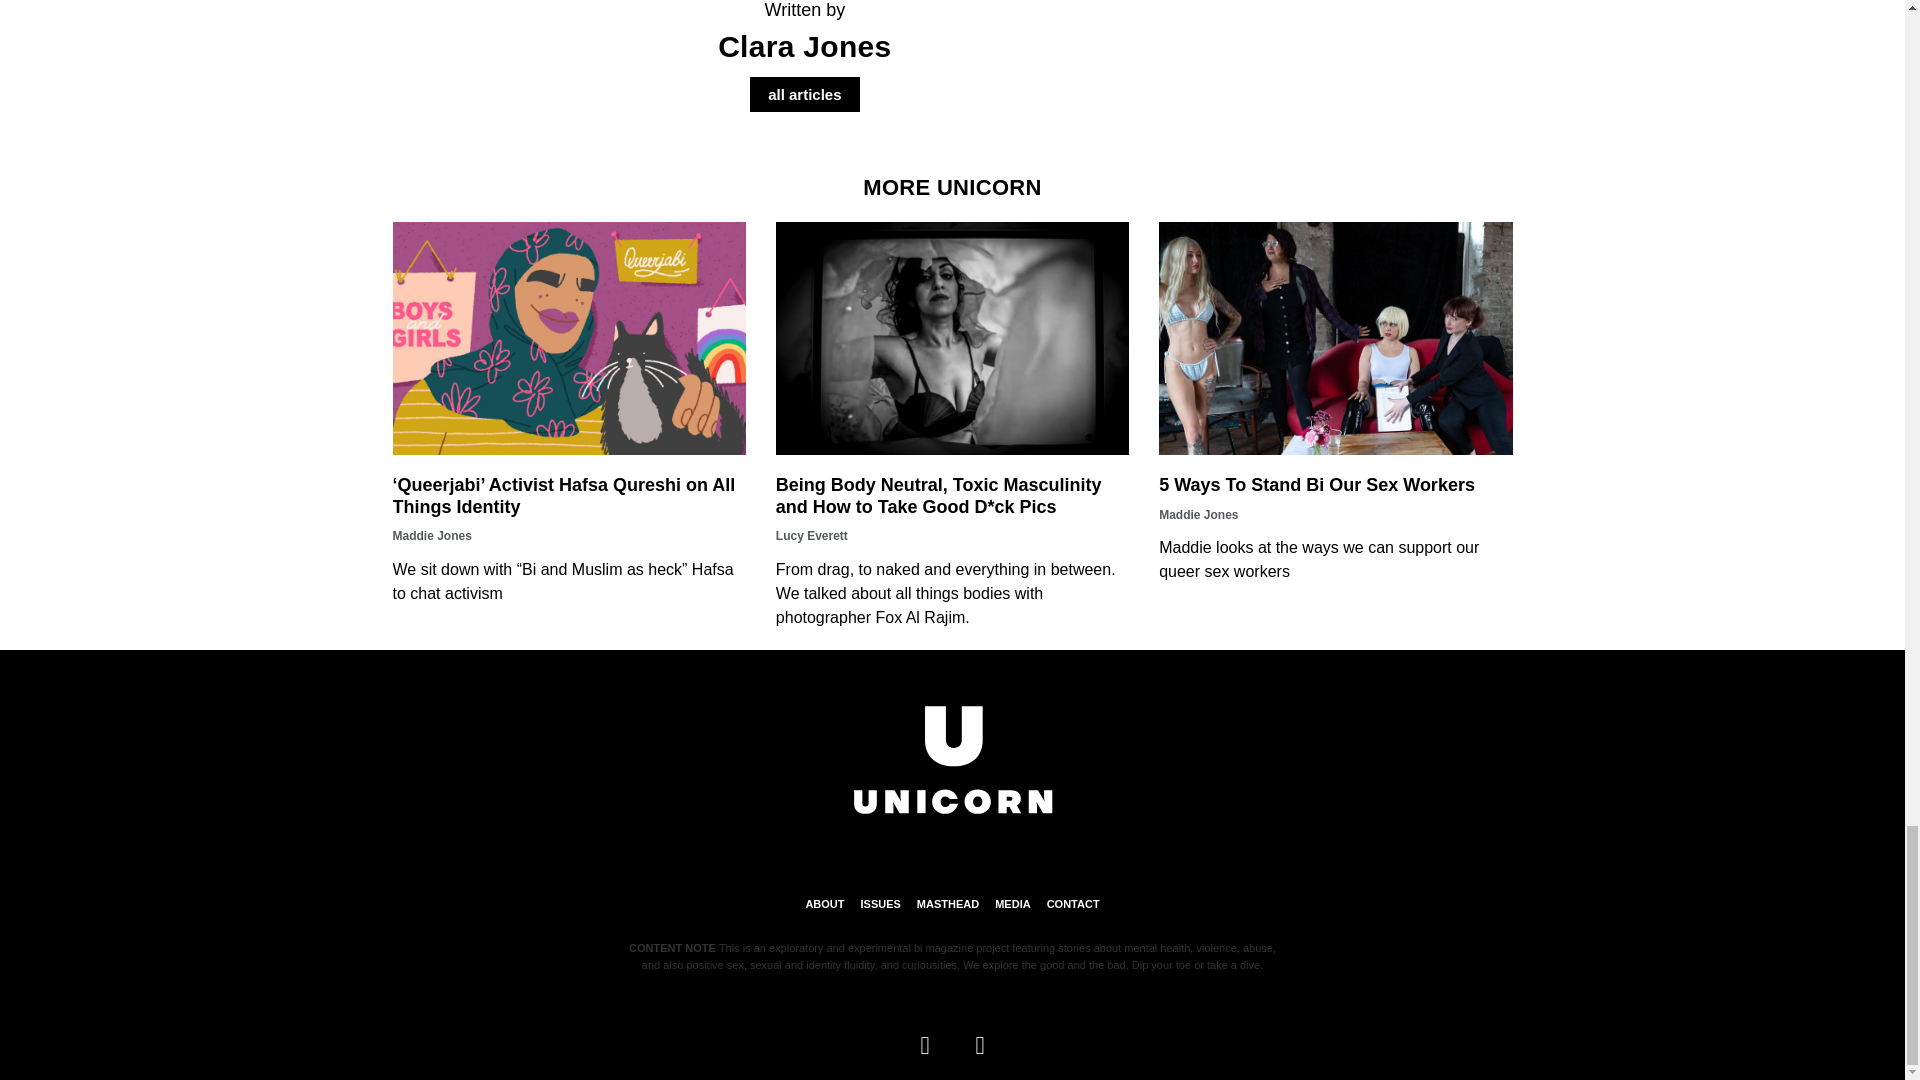  What do you see at coordinates (1012, 904) in the screenshot?
I see `MEDIA` at bounding box center [1012, 904].